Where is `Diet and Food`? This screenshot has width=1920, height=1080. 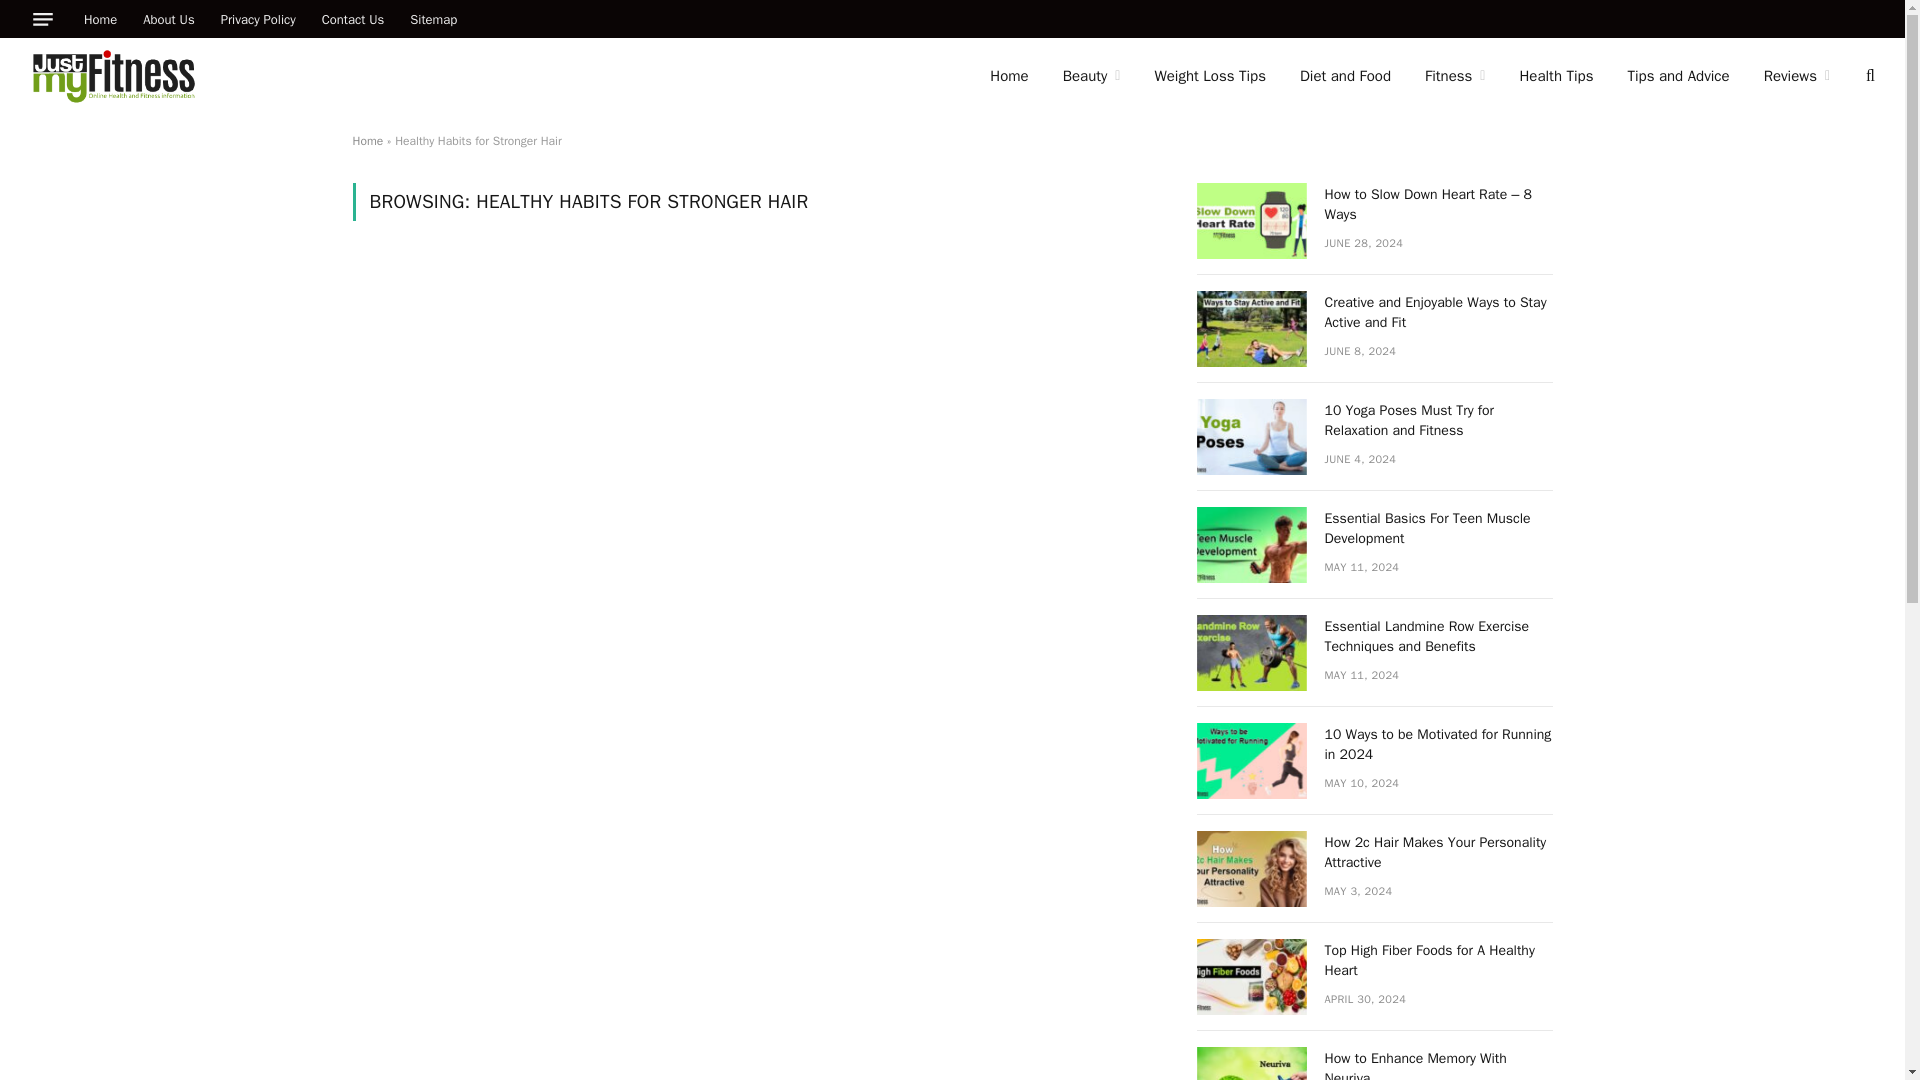 Diet and Food is located at coordinates (1344, 76).